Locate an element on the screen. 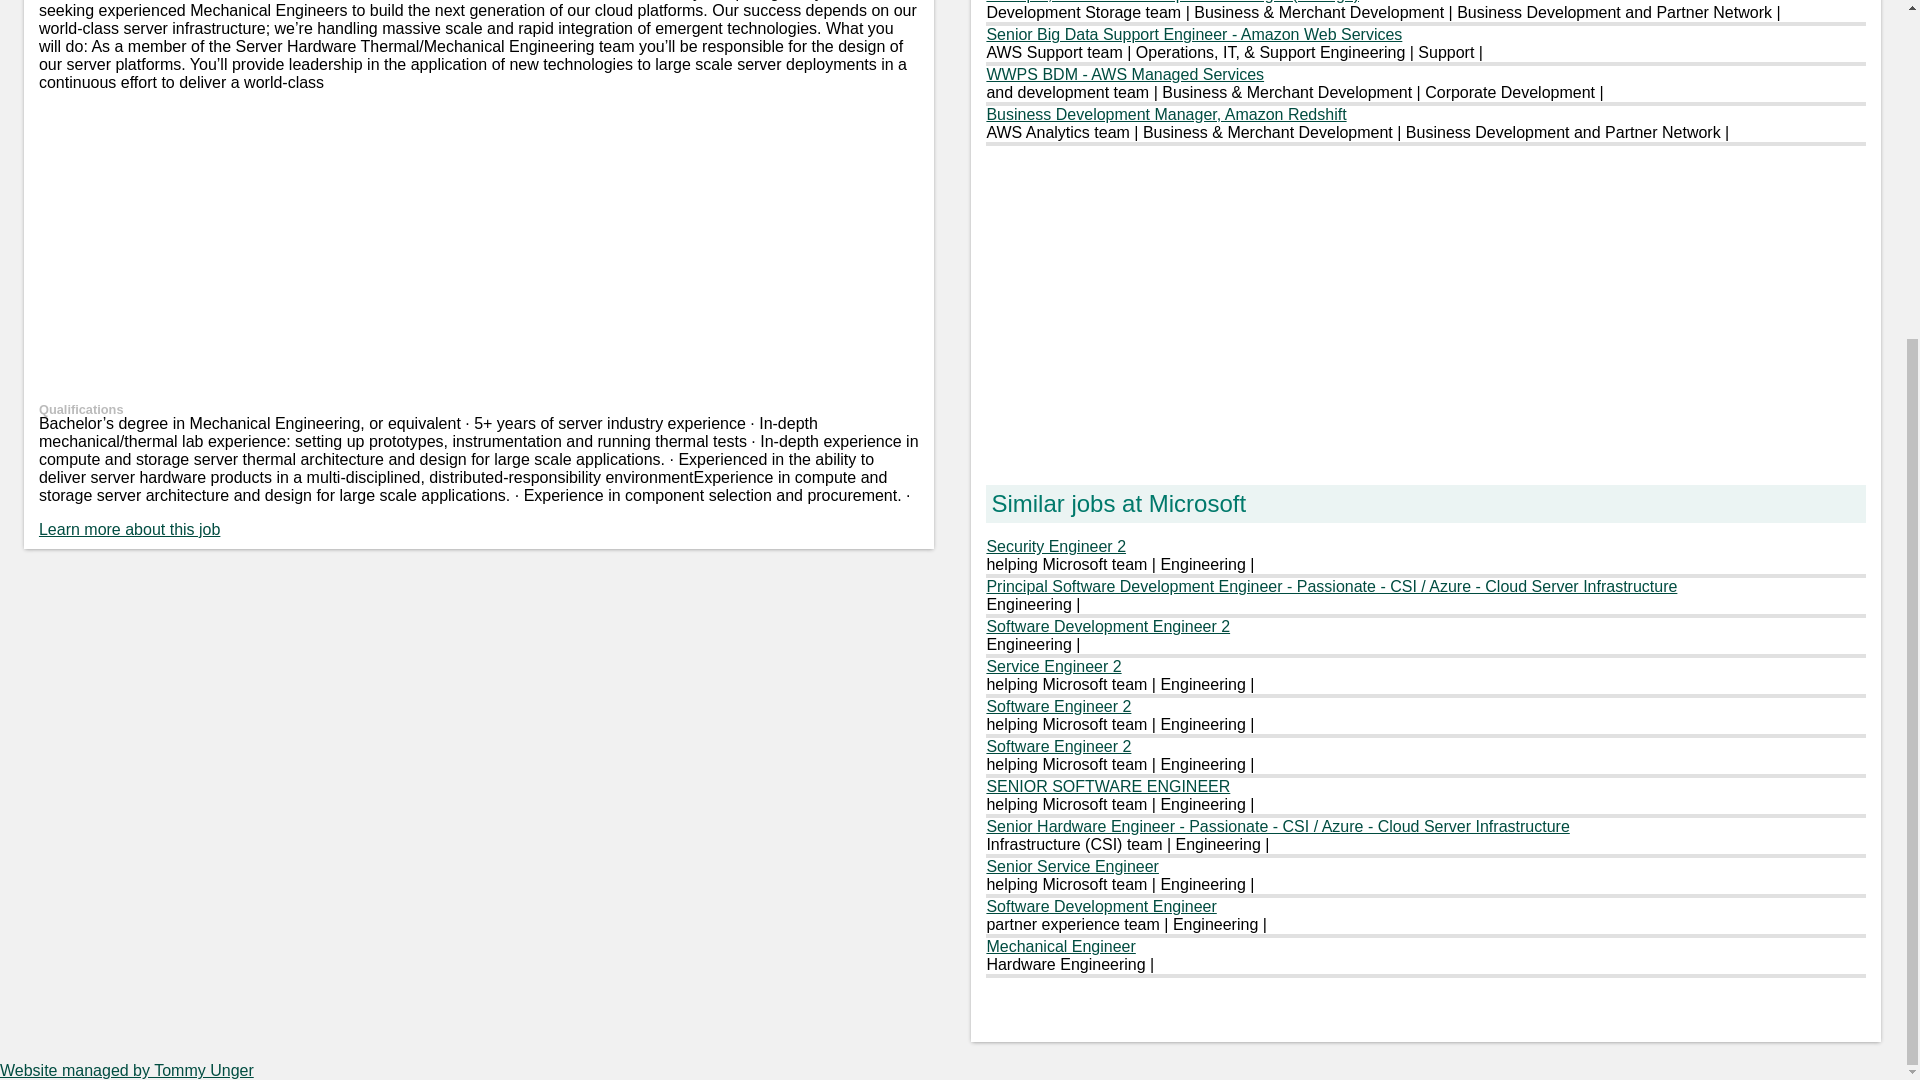 The image size is (1920, 1080). Website managed by Tommy Unger is located at coordinates (126, 1070).